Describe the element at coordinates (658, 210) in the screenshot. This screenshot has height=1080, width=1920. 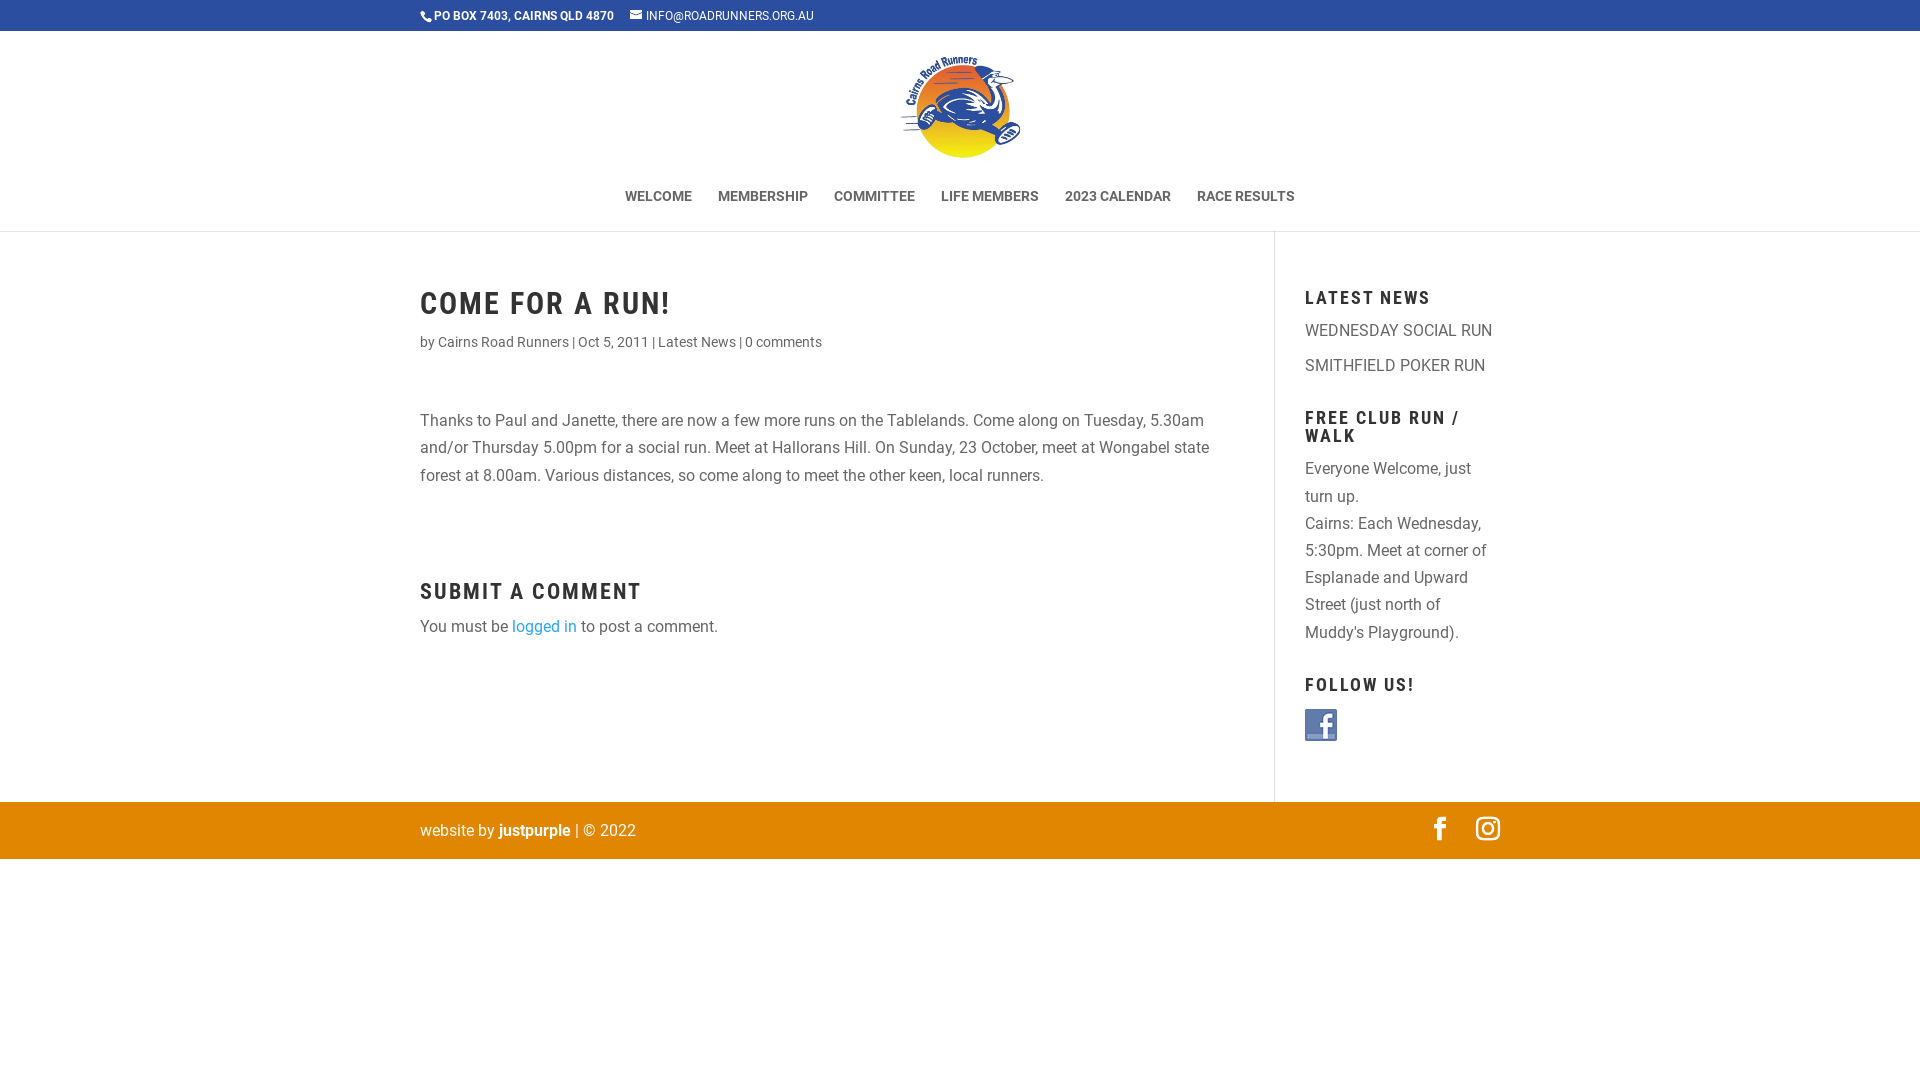
I see `WELCOME` at that location.